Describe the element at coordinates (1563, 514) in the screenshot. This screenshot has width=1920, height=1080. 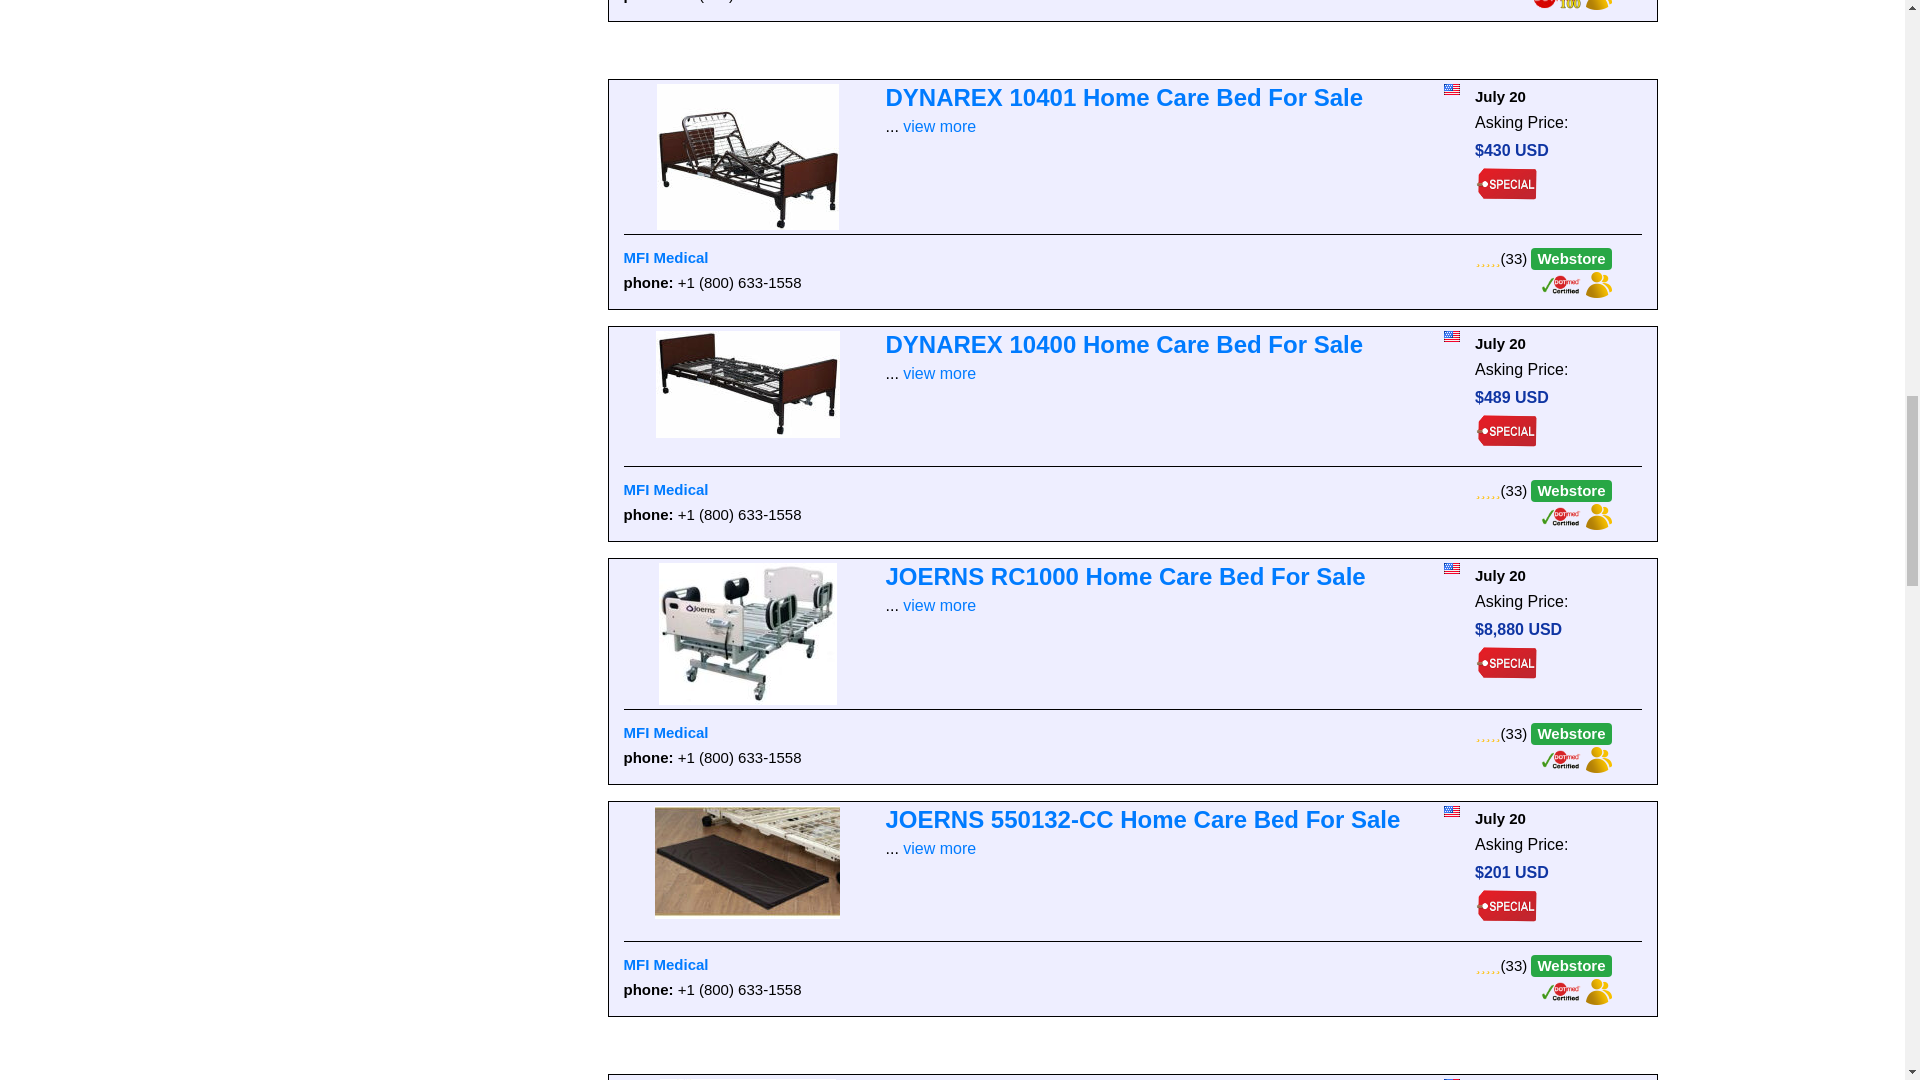
I see `This User is DOTmed Certified` at that location.